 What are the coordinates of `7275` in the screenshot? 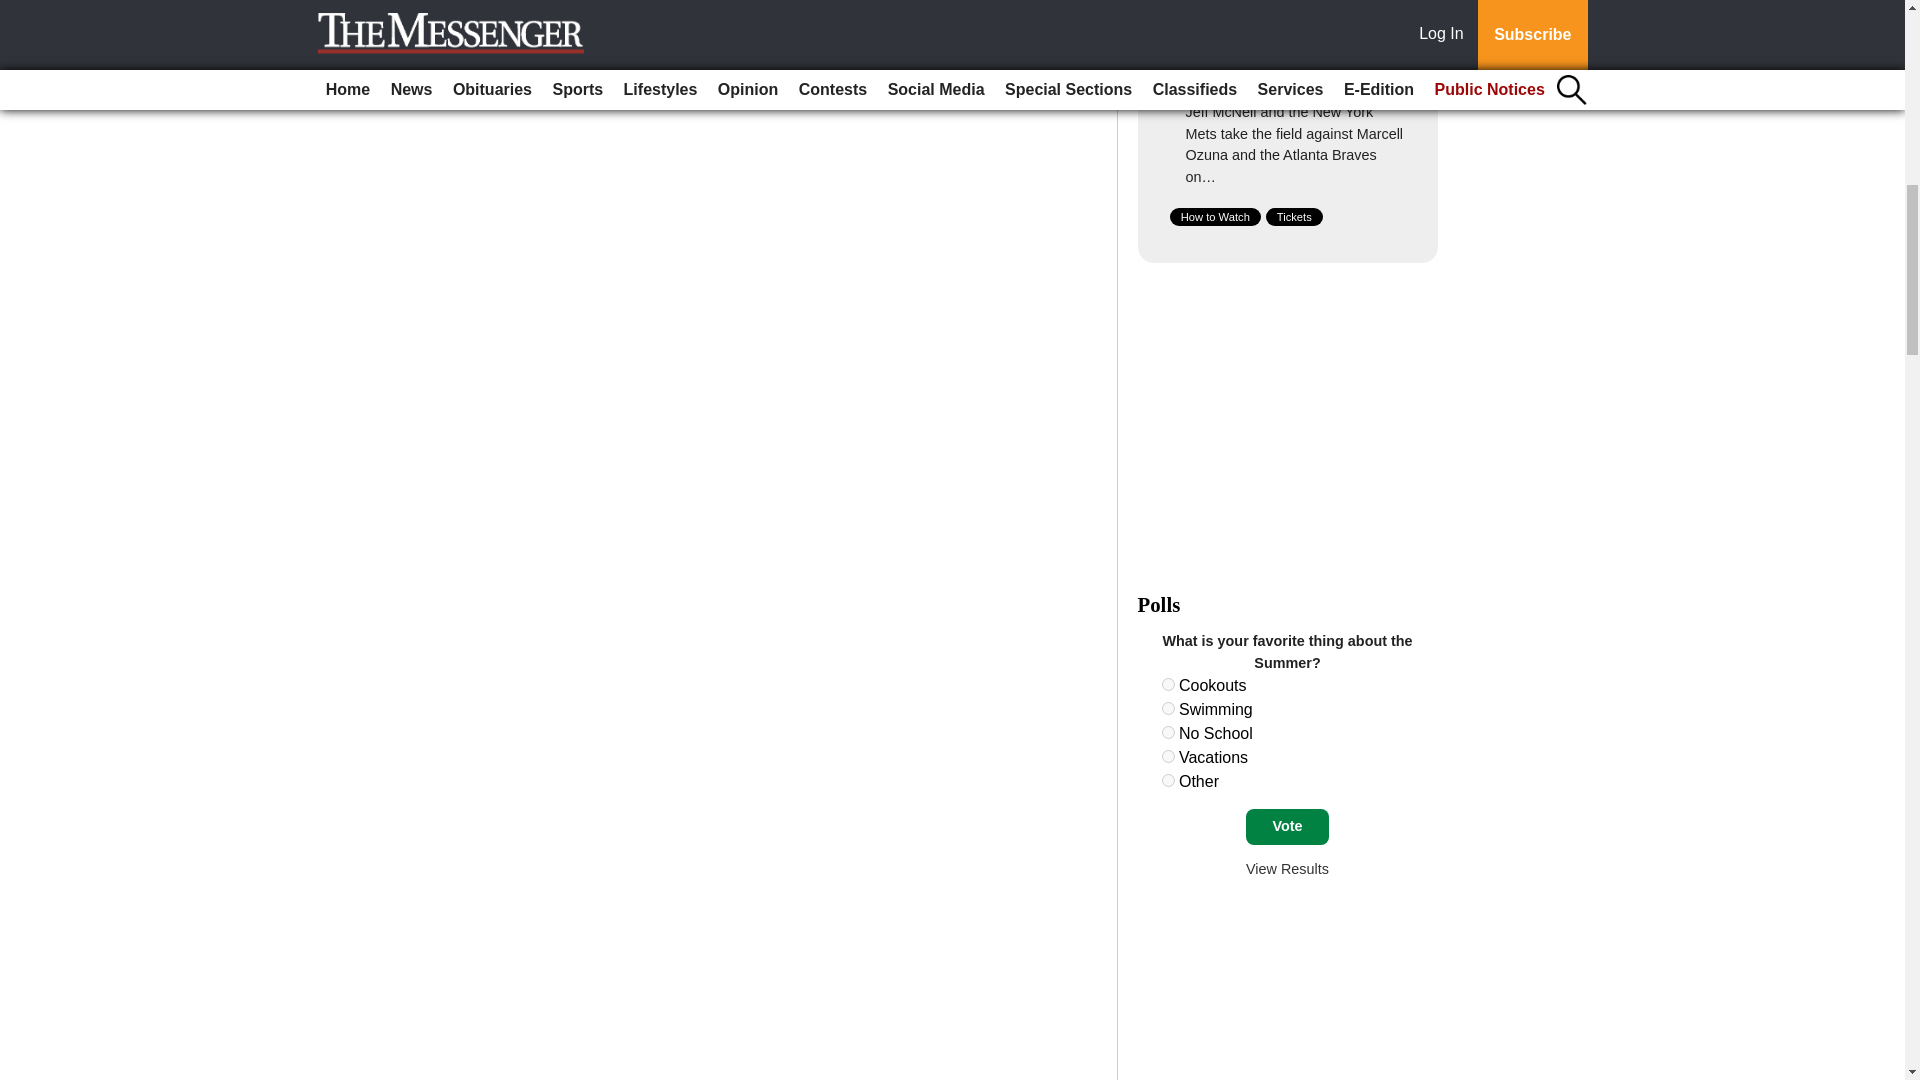 It's located at (1168, 708).